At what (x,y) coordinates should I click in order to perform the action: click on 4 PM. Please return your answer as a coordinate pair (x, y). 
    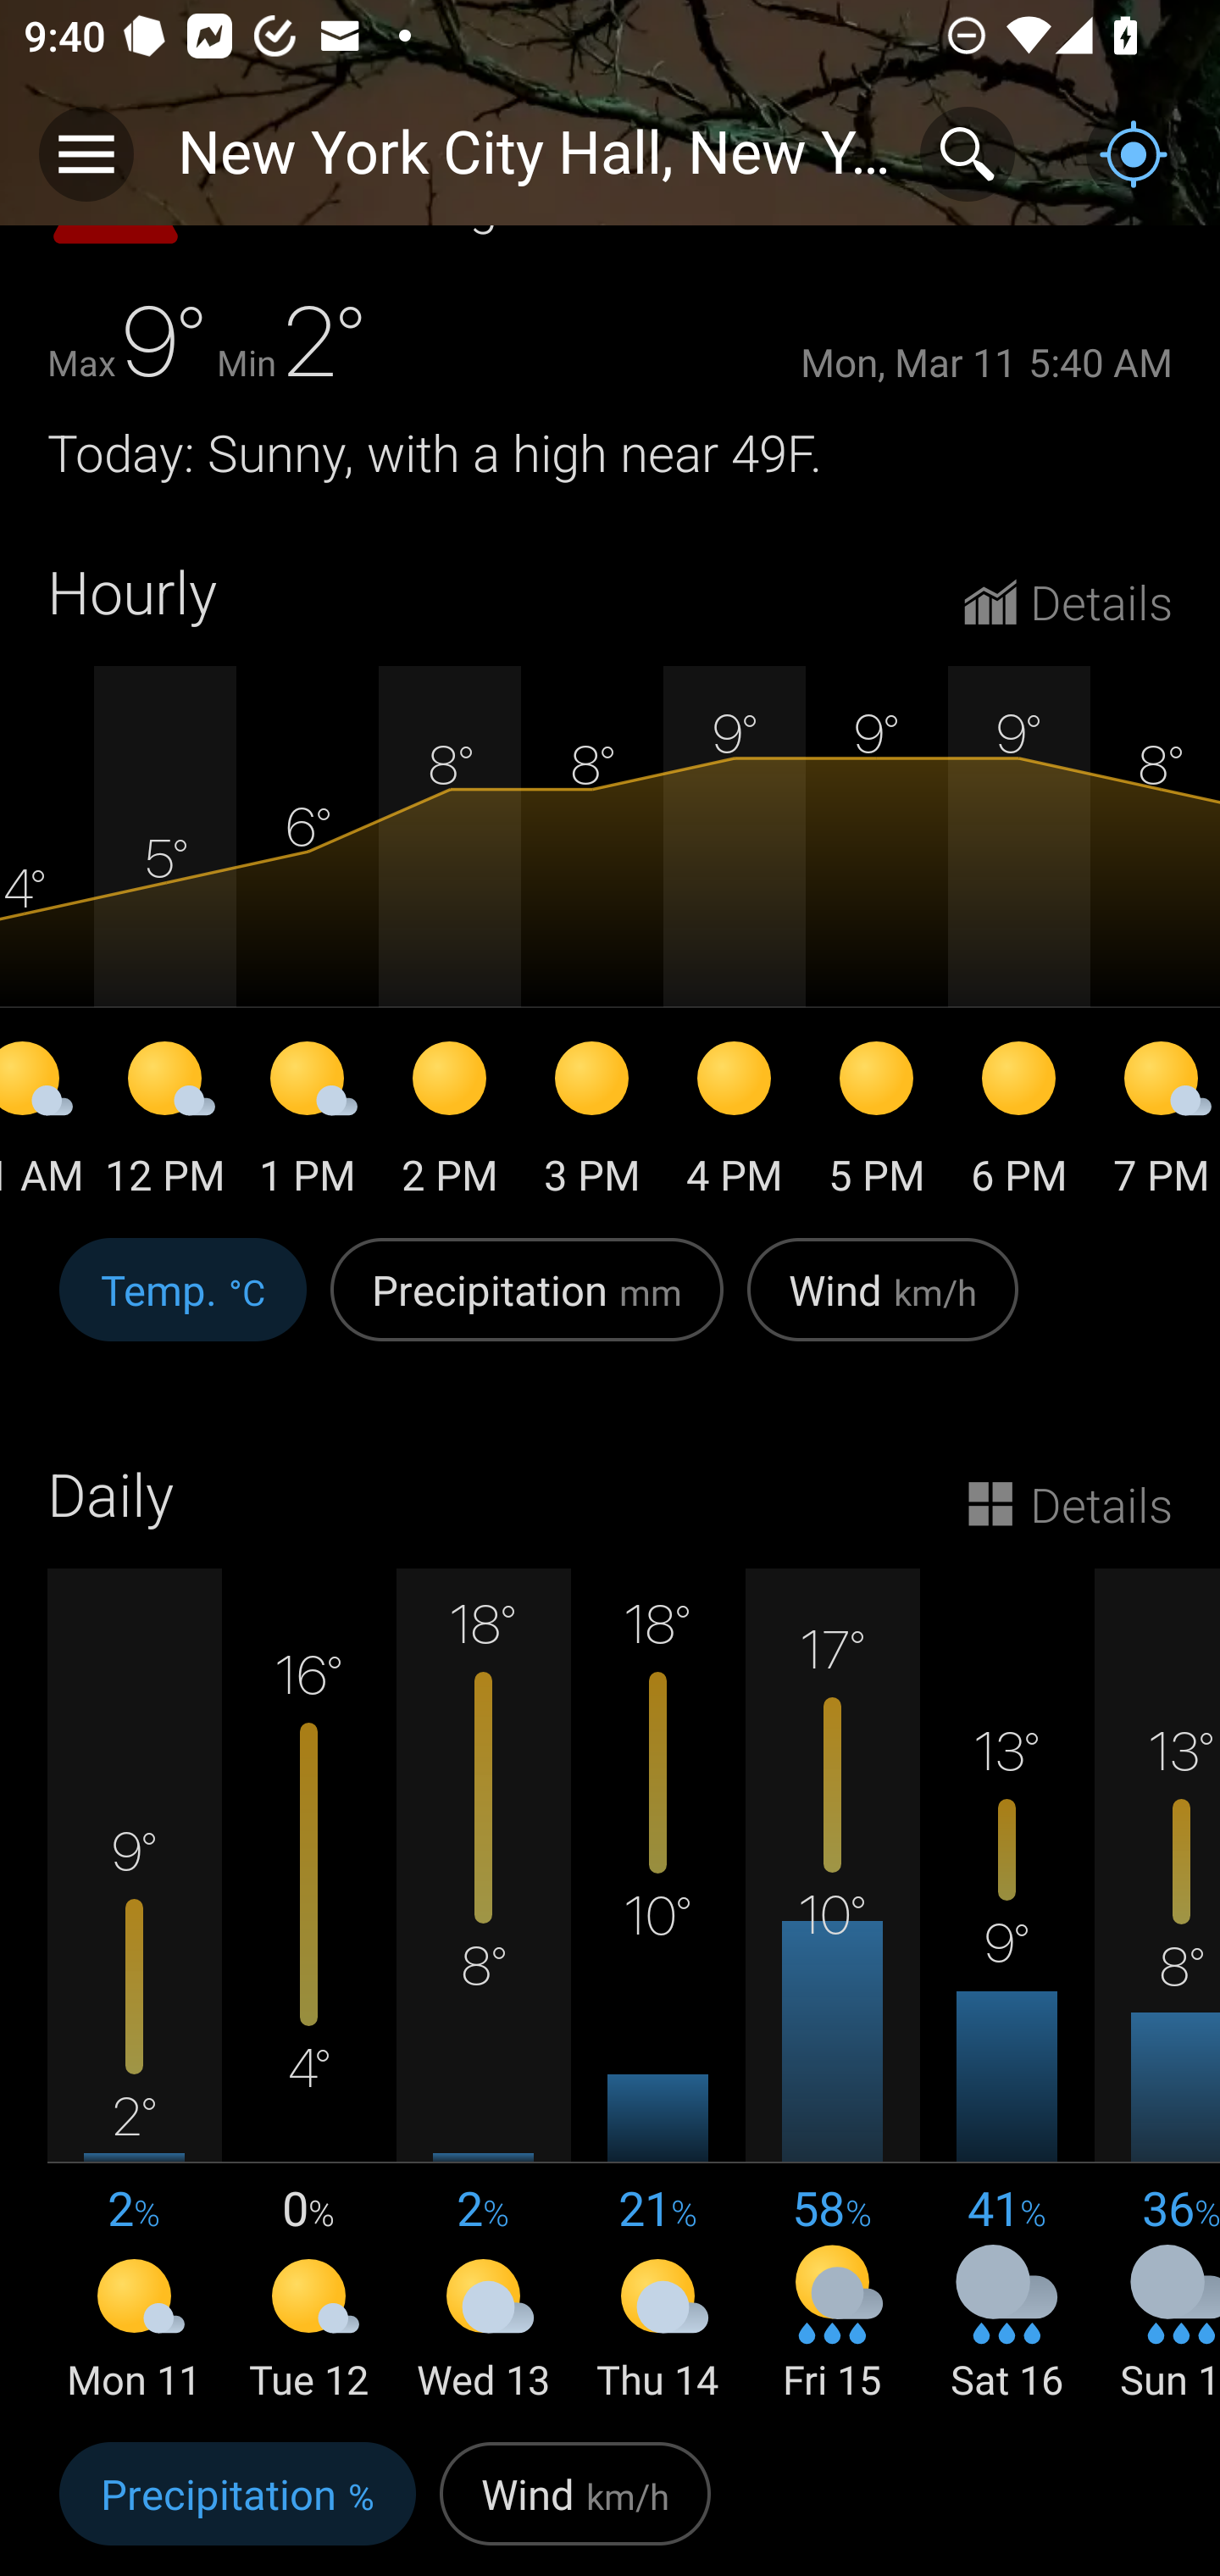
    Looking at the image, I should click on (734, 1124).